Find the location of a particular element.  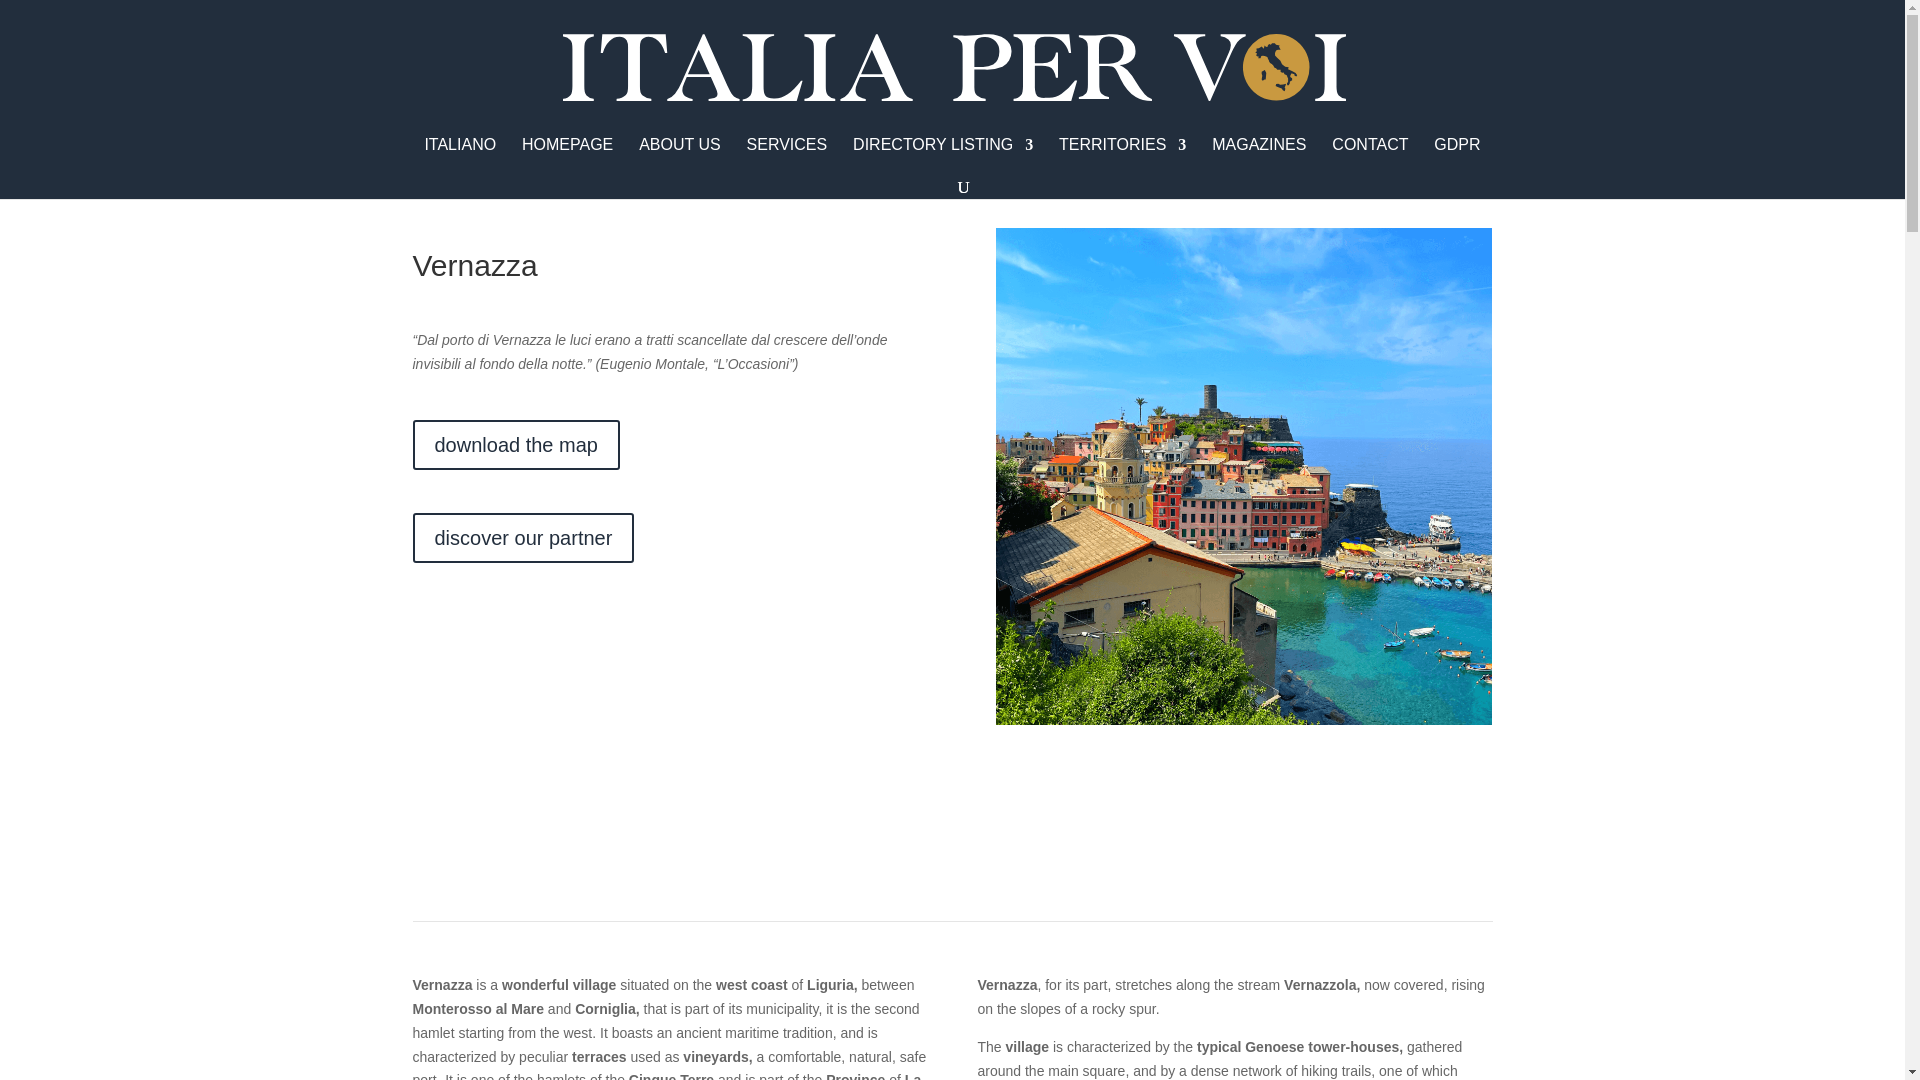

ITALIANO is located at coordinates (460, 157).